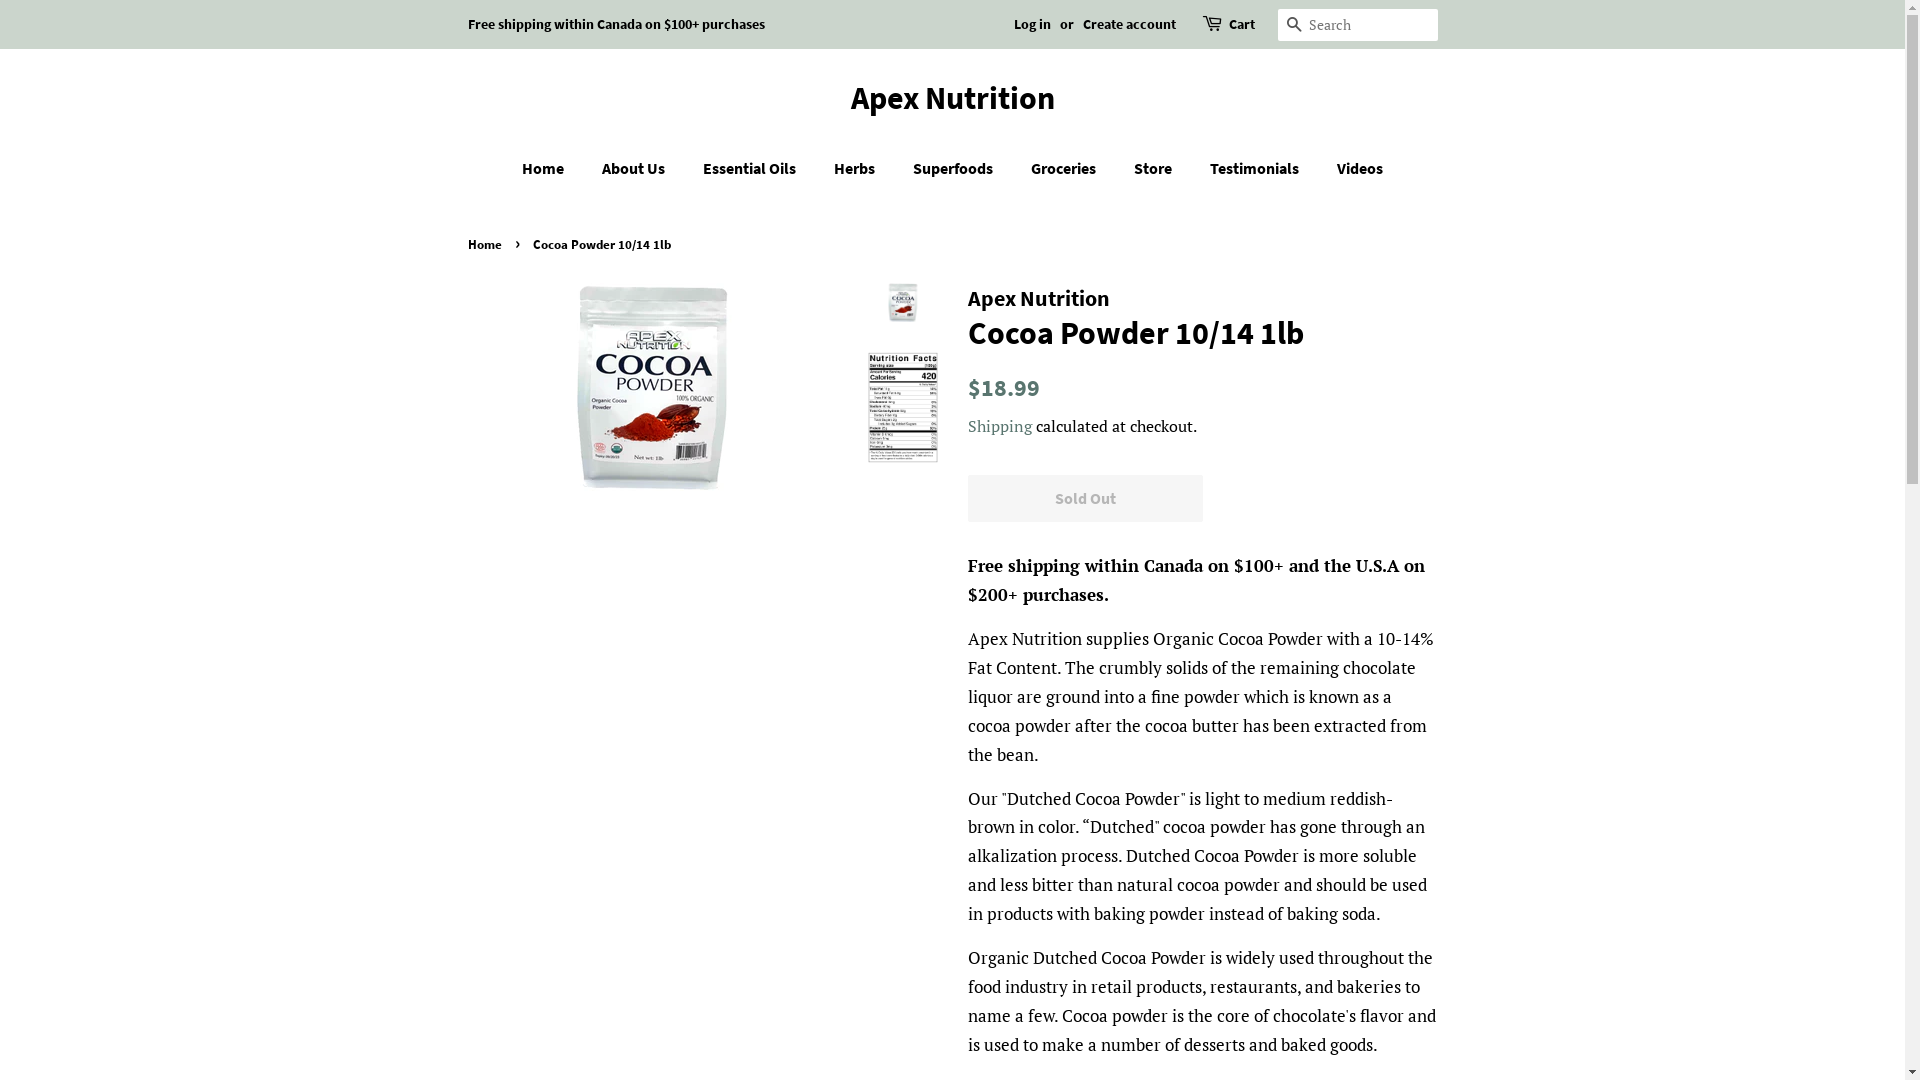 Image resolution: width=1920 pixels, height=1080 pixels. Describe the element at coordinates (1241, 25) in the screenshot. I see `Cart` at that location.